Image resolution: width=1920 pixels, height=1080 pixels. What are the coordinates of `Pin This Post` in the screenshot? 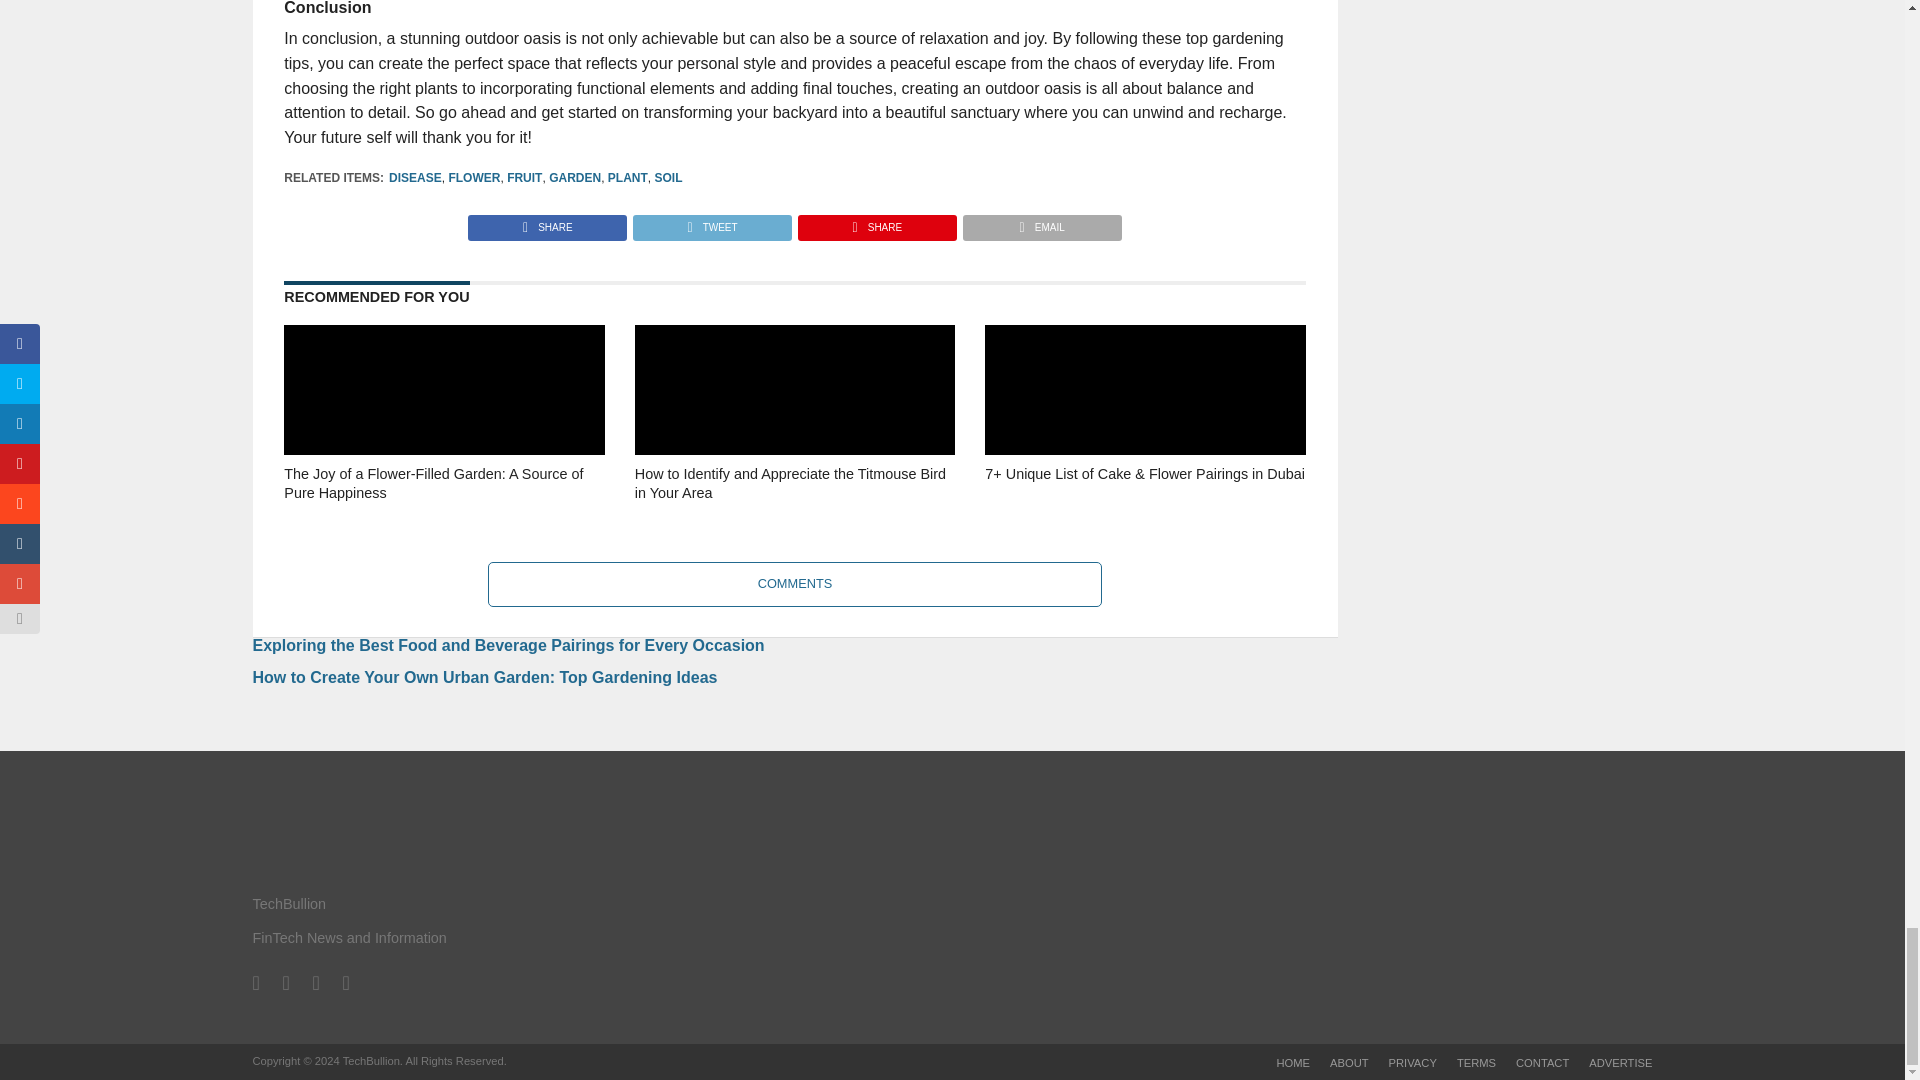 It's located at (876, 222).